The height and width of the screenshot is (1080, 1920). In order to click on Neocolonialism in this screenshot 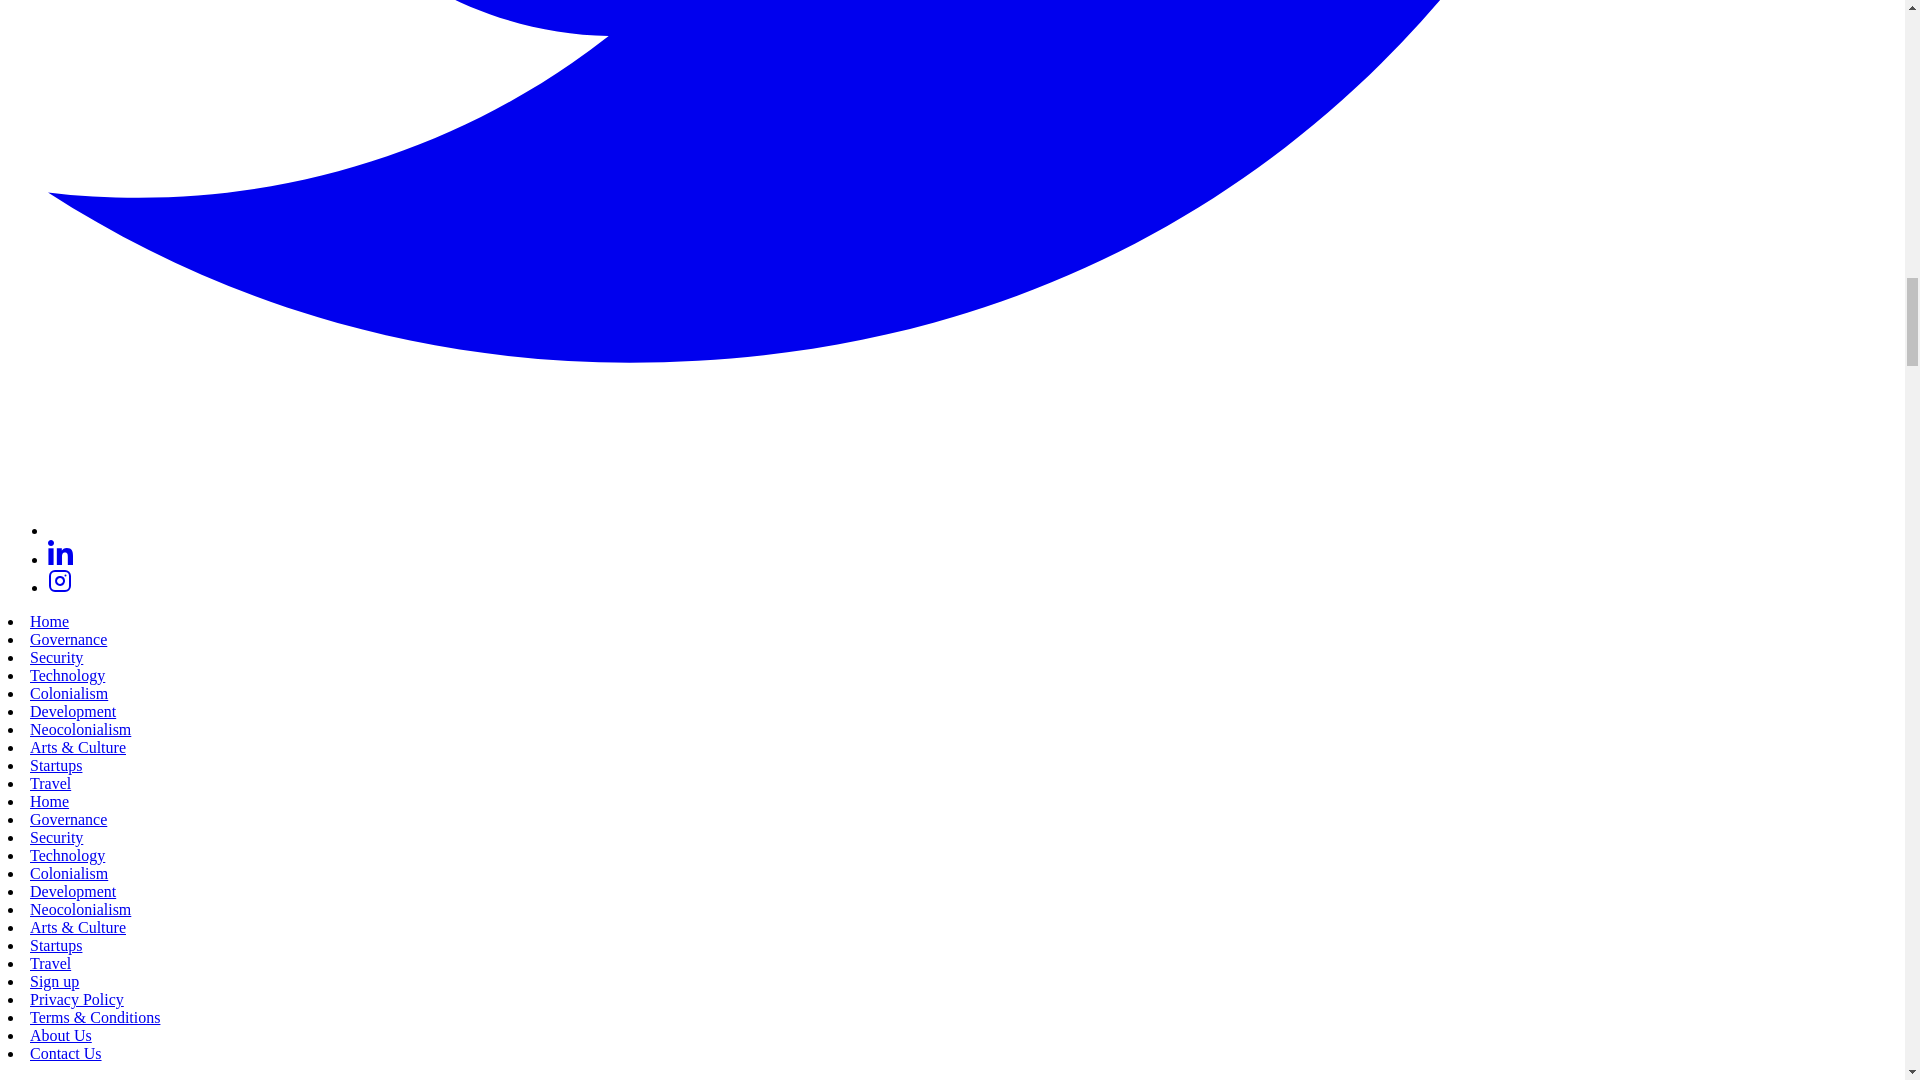, I will do `click(80, 909)`.